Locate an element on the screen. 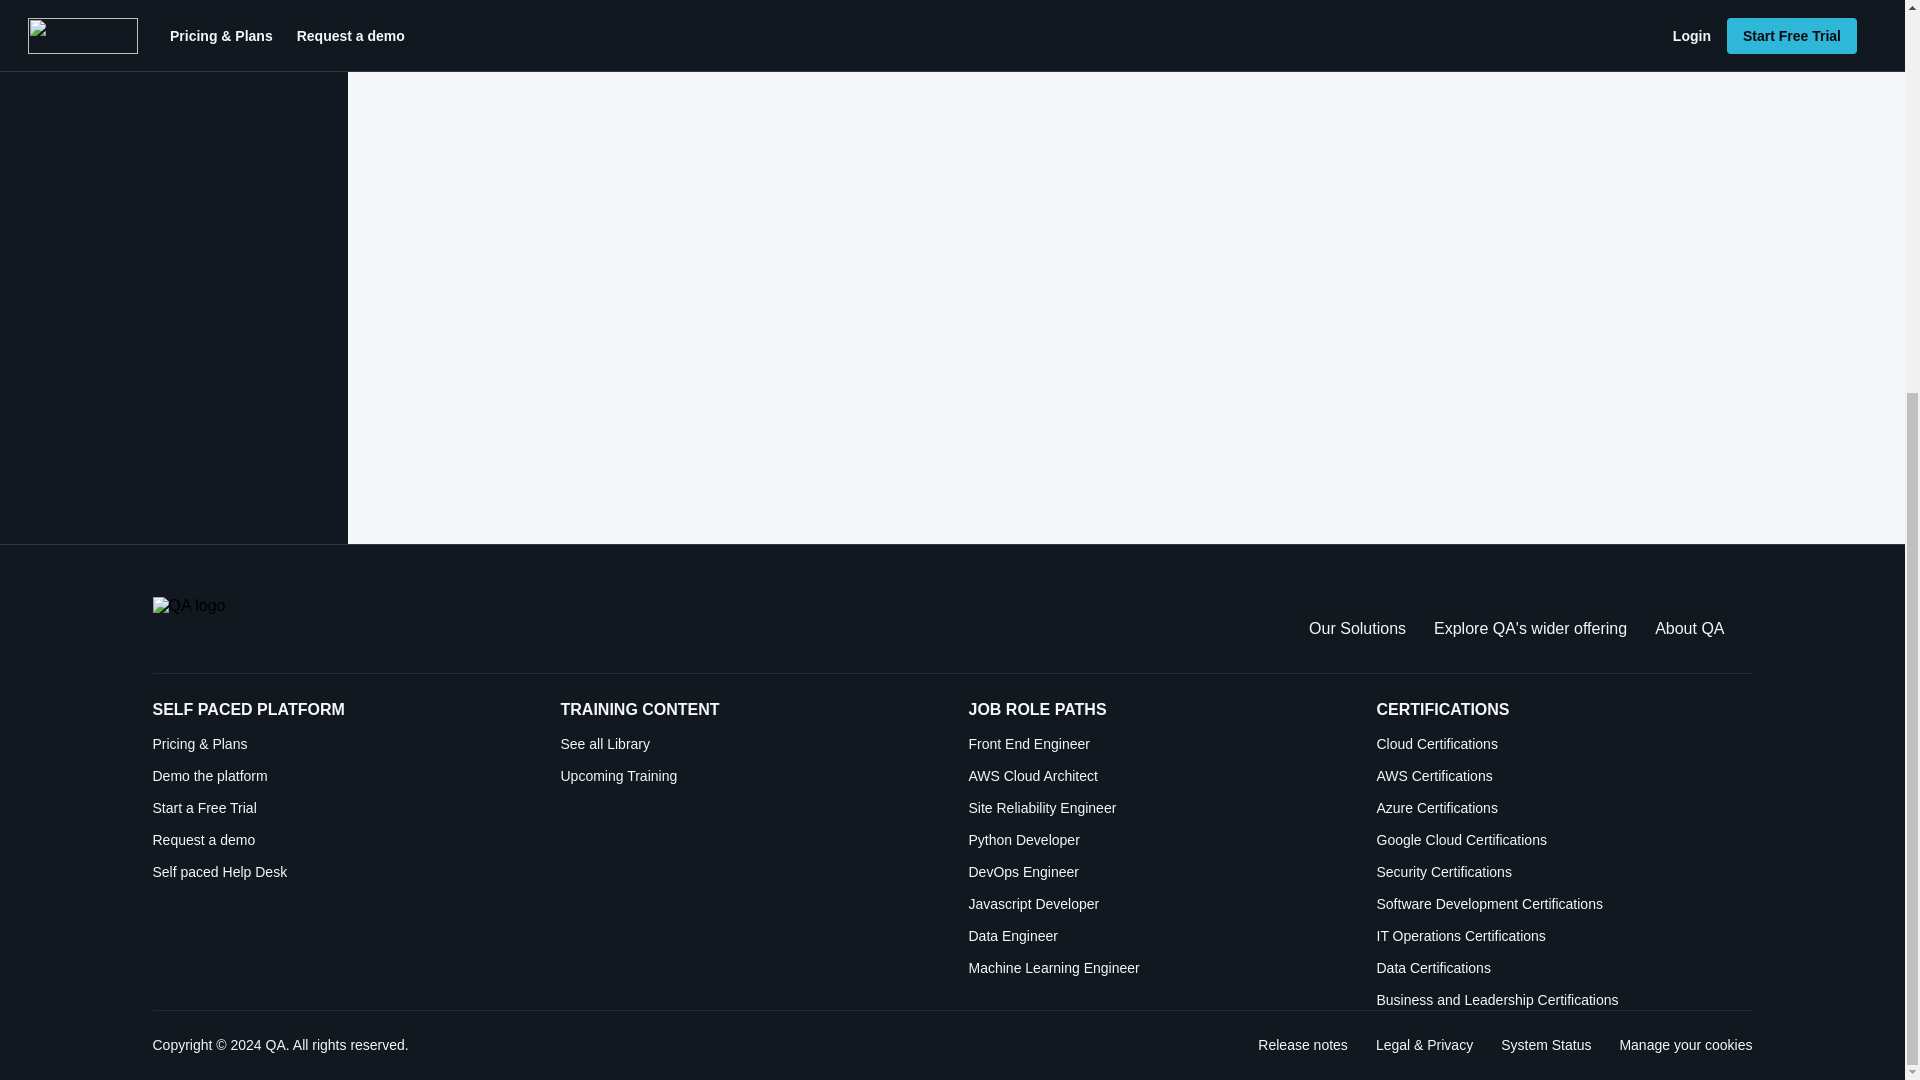  Explore QA's wider offering is located at coordinates (1530, 628).